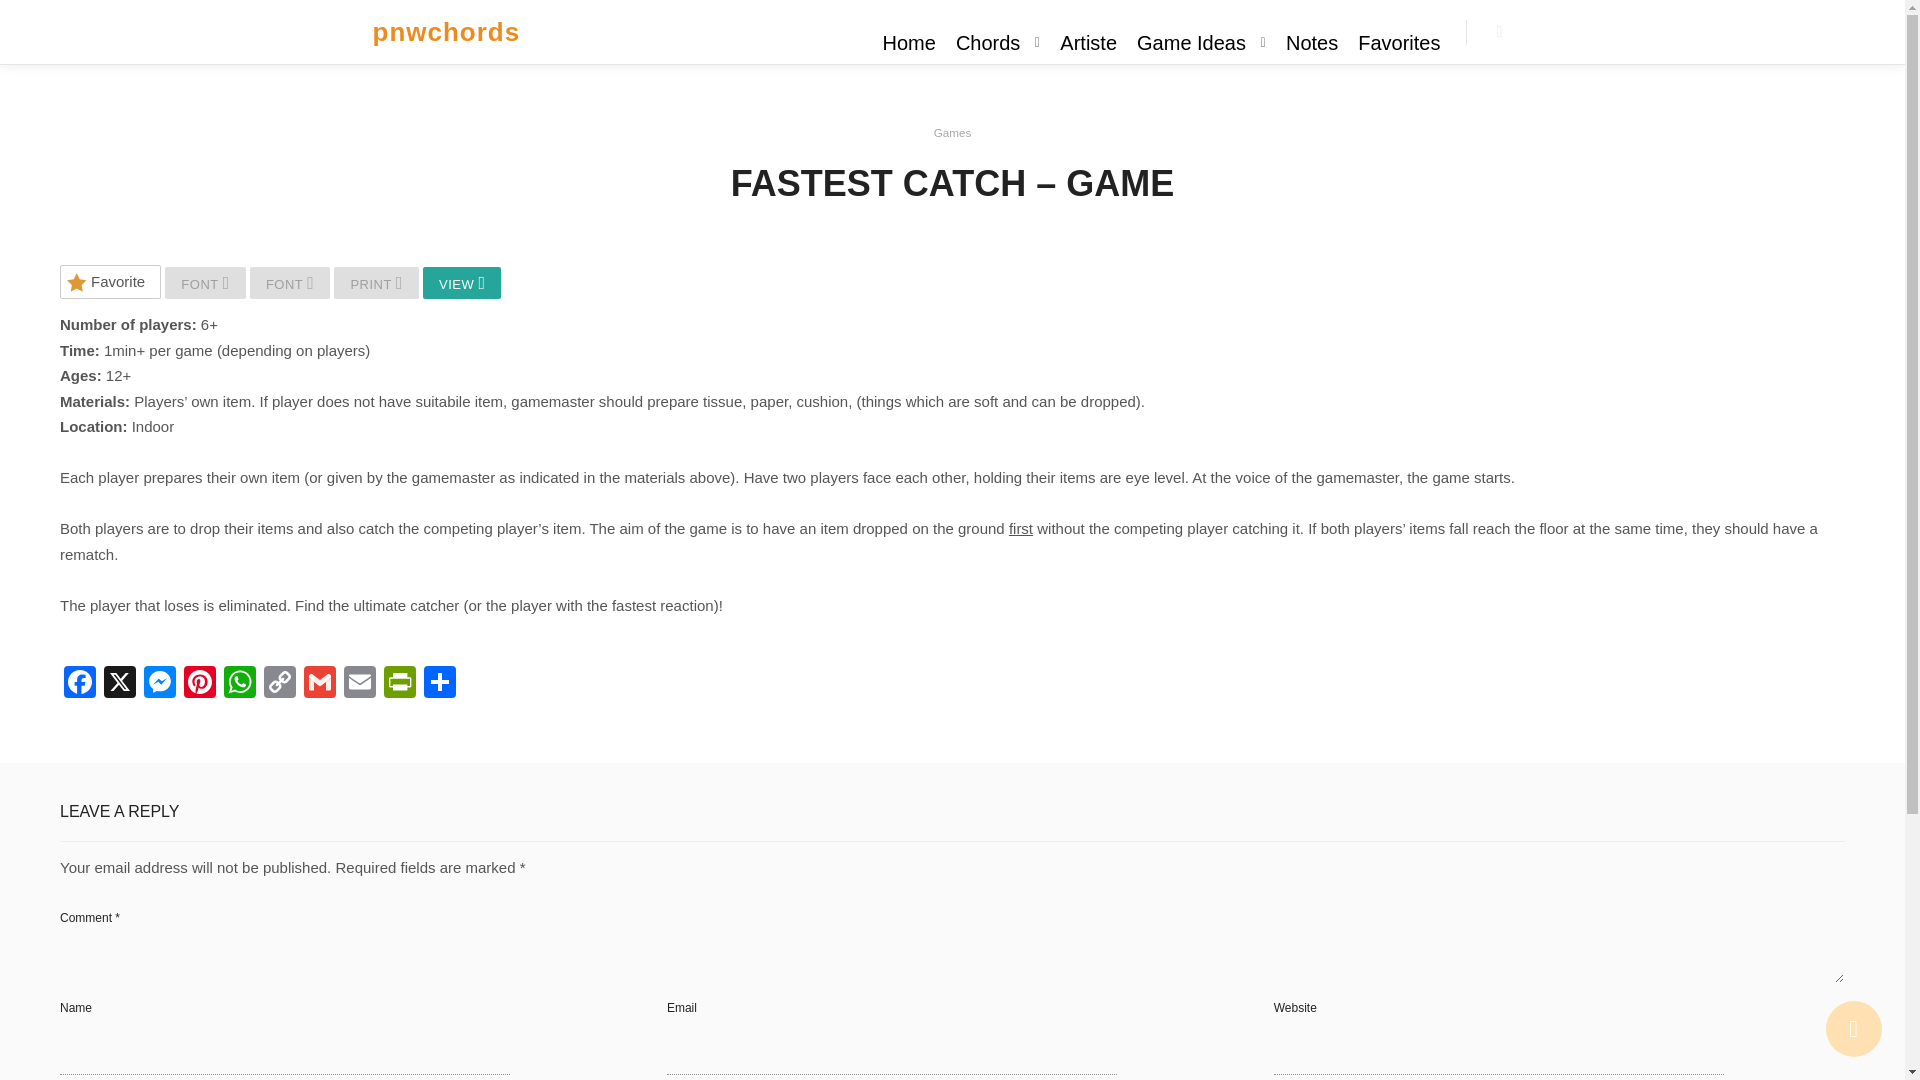  I want to click on Home, so click(910, 42).